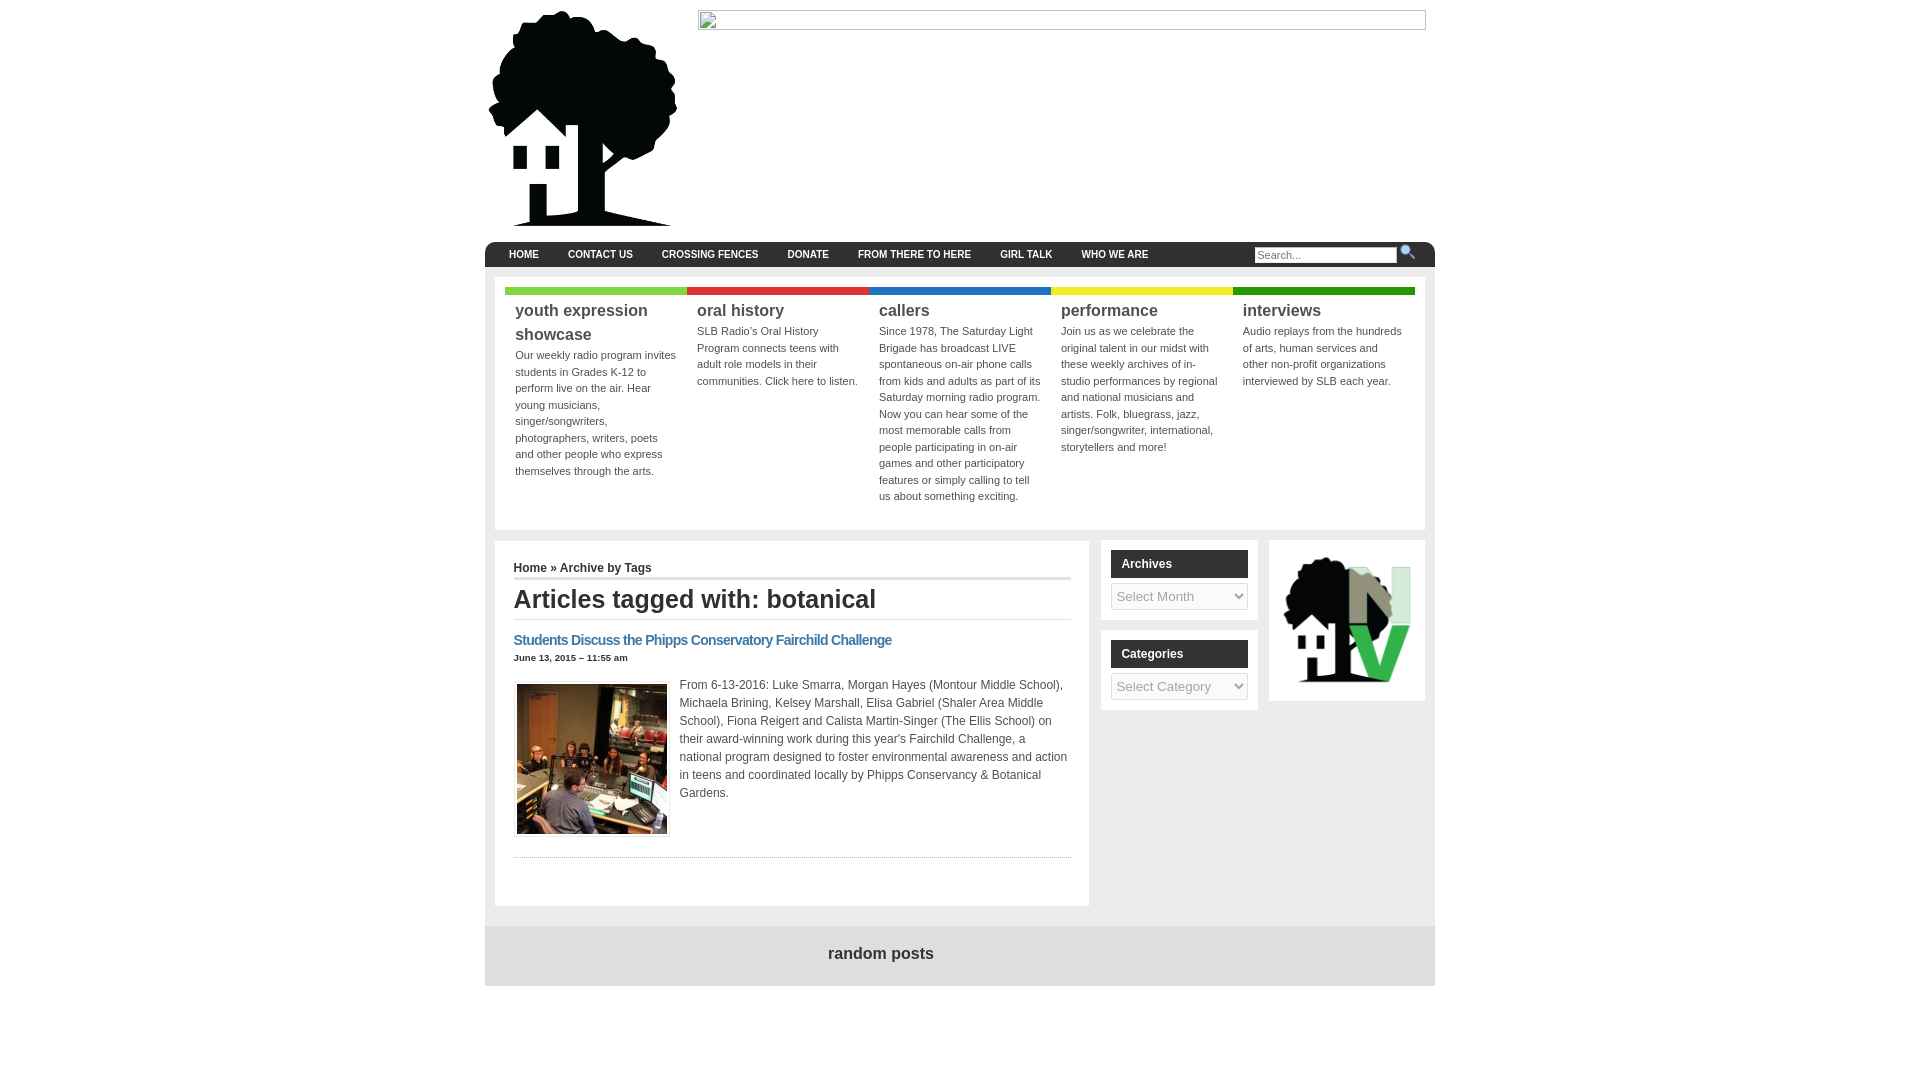 The image size is (1920, 1080). Describe the element at coordinates (600, 254) in the screenshot. I see `CONTACT US` at that location.